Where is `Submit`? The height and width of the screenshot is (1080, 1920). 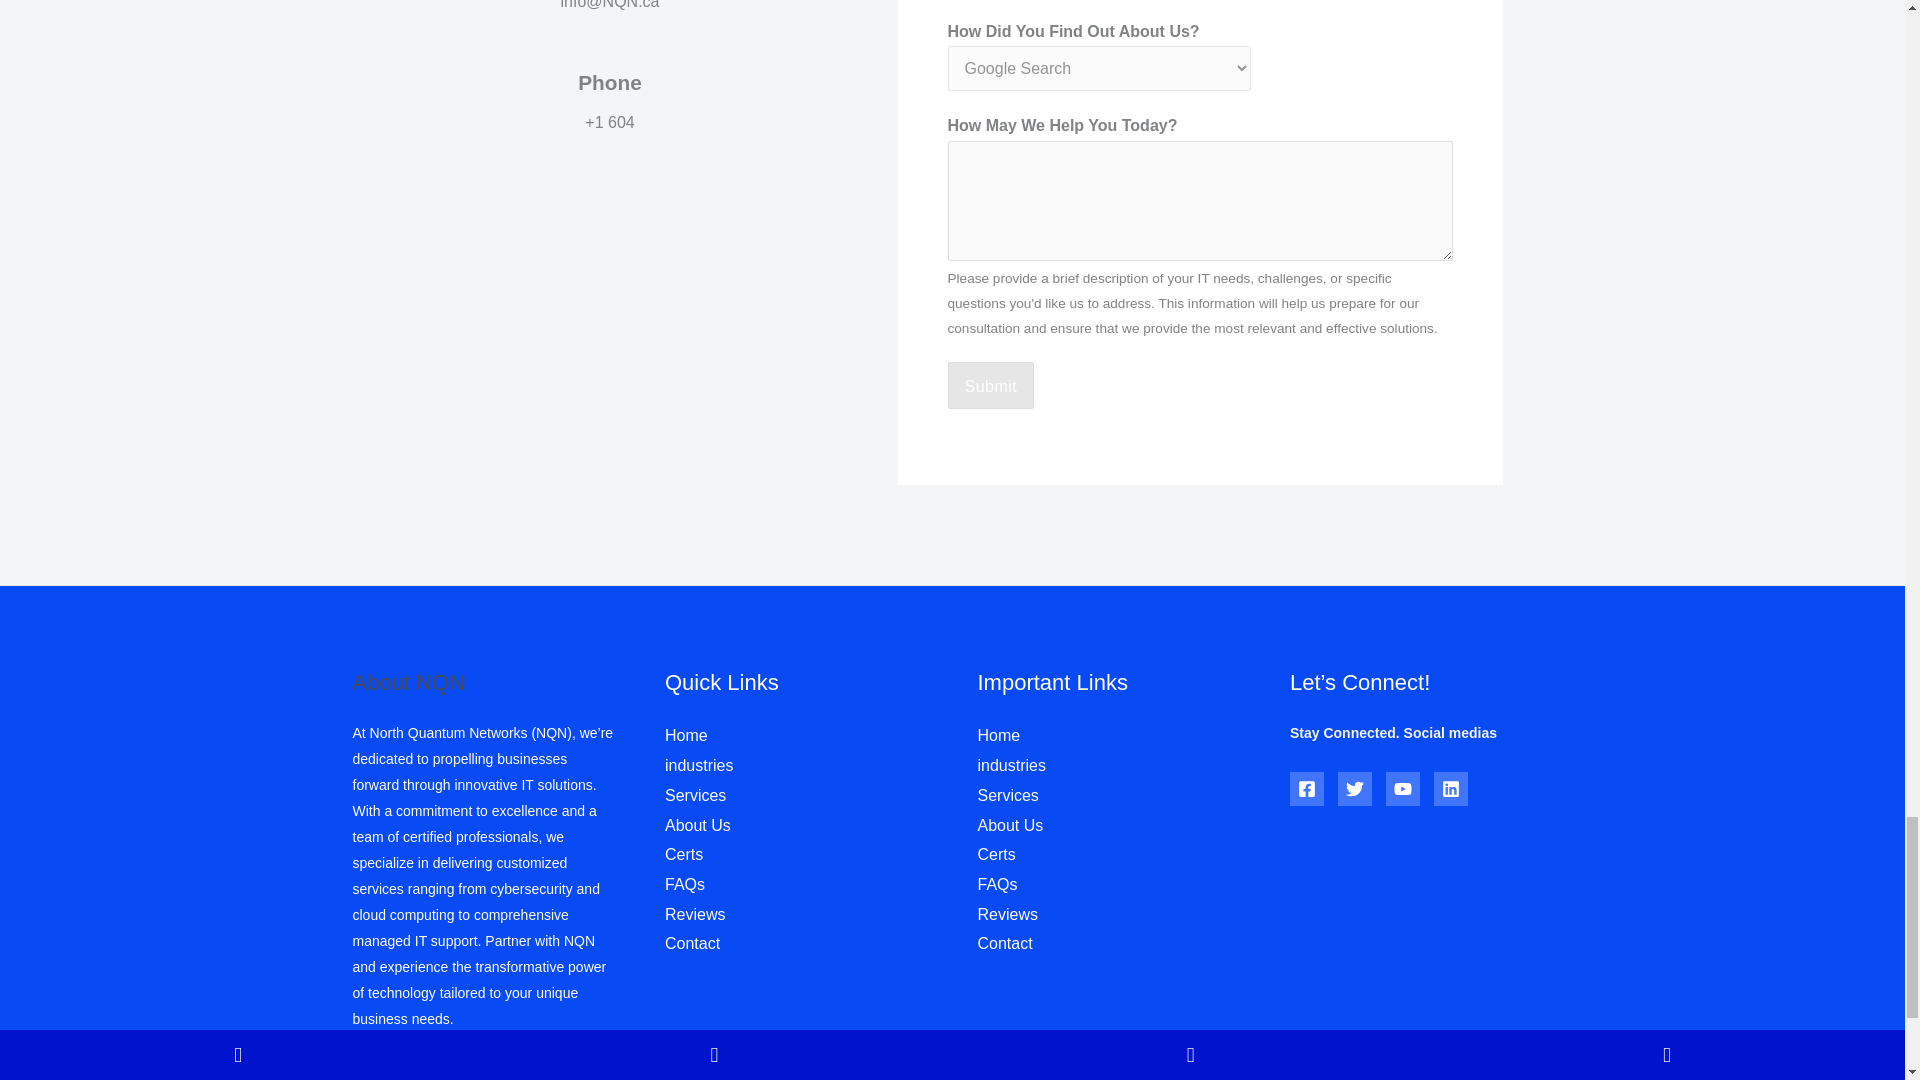
Submit is located at coordinates (991, 386).